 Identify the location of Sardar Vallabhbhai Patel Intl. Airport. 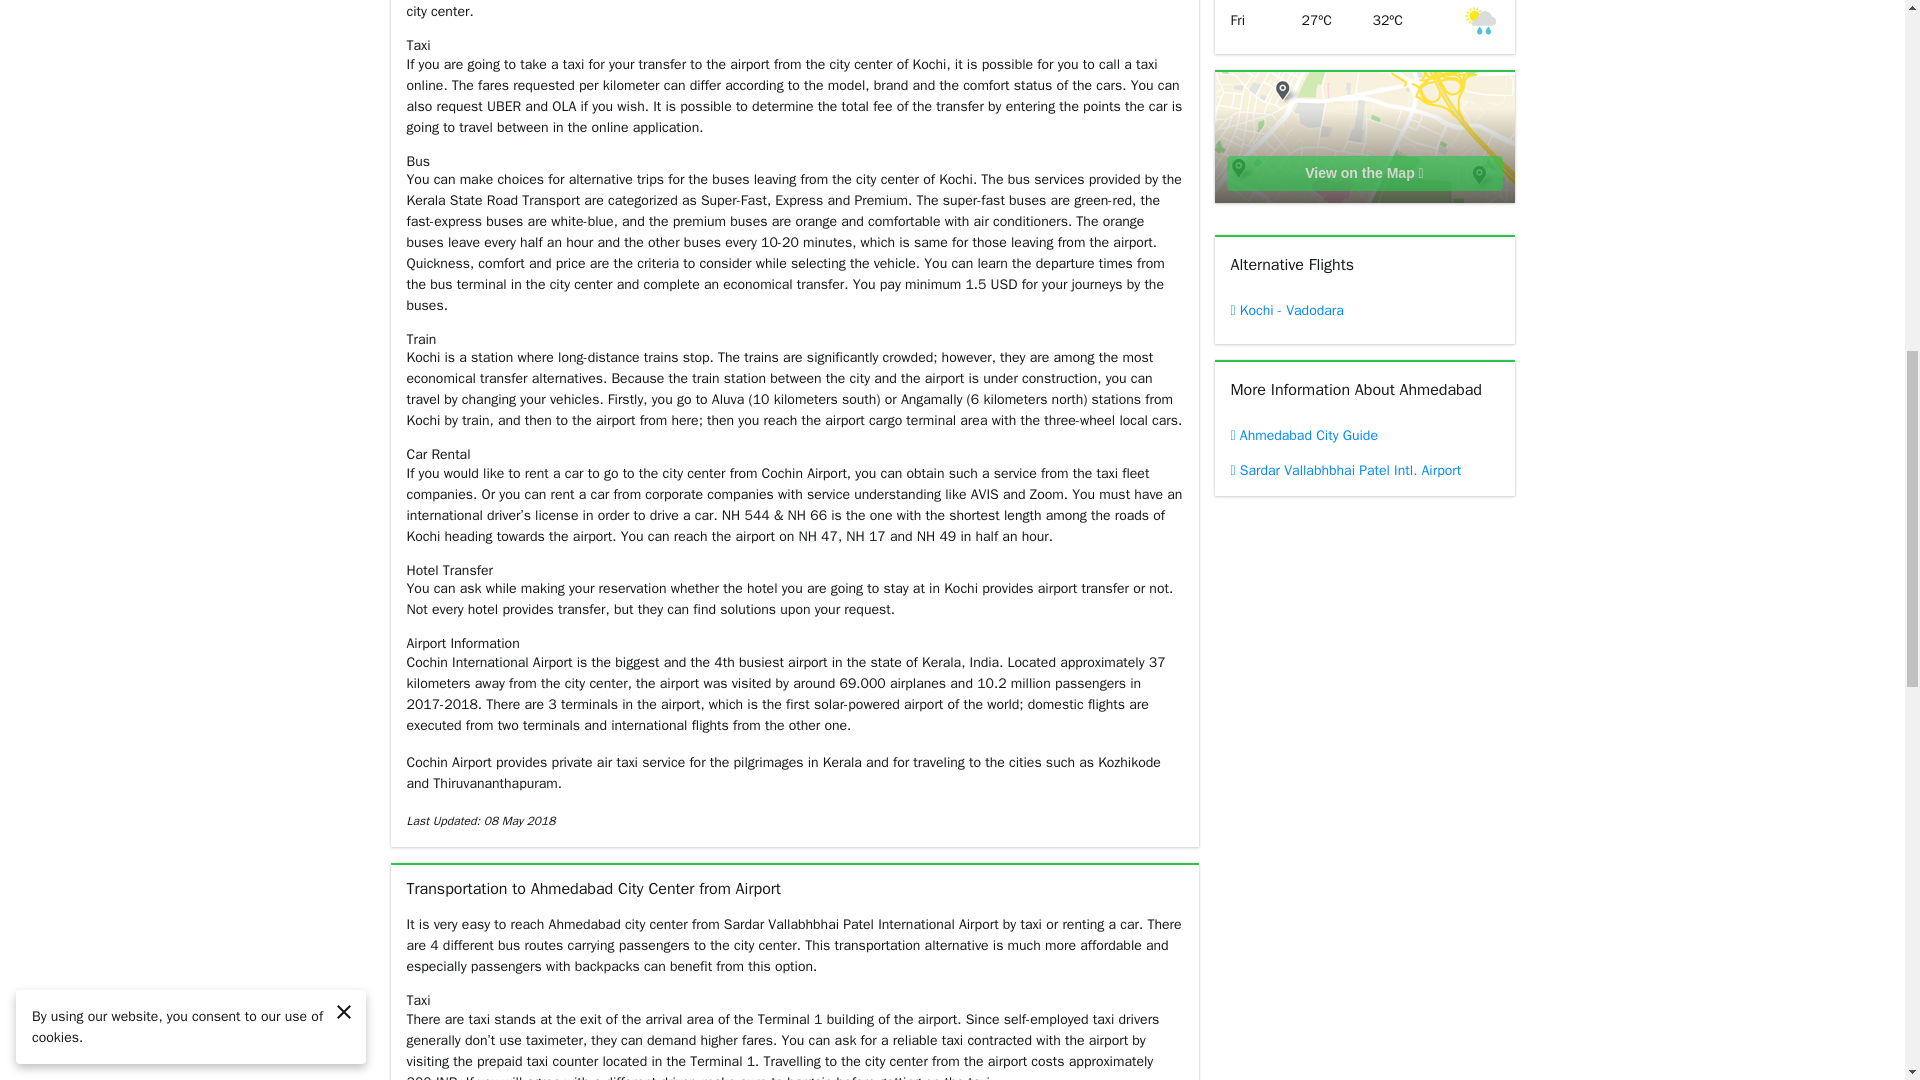
(1364, 470).